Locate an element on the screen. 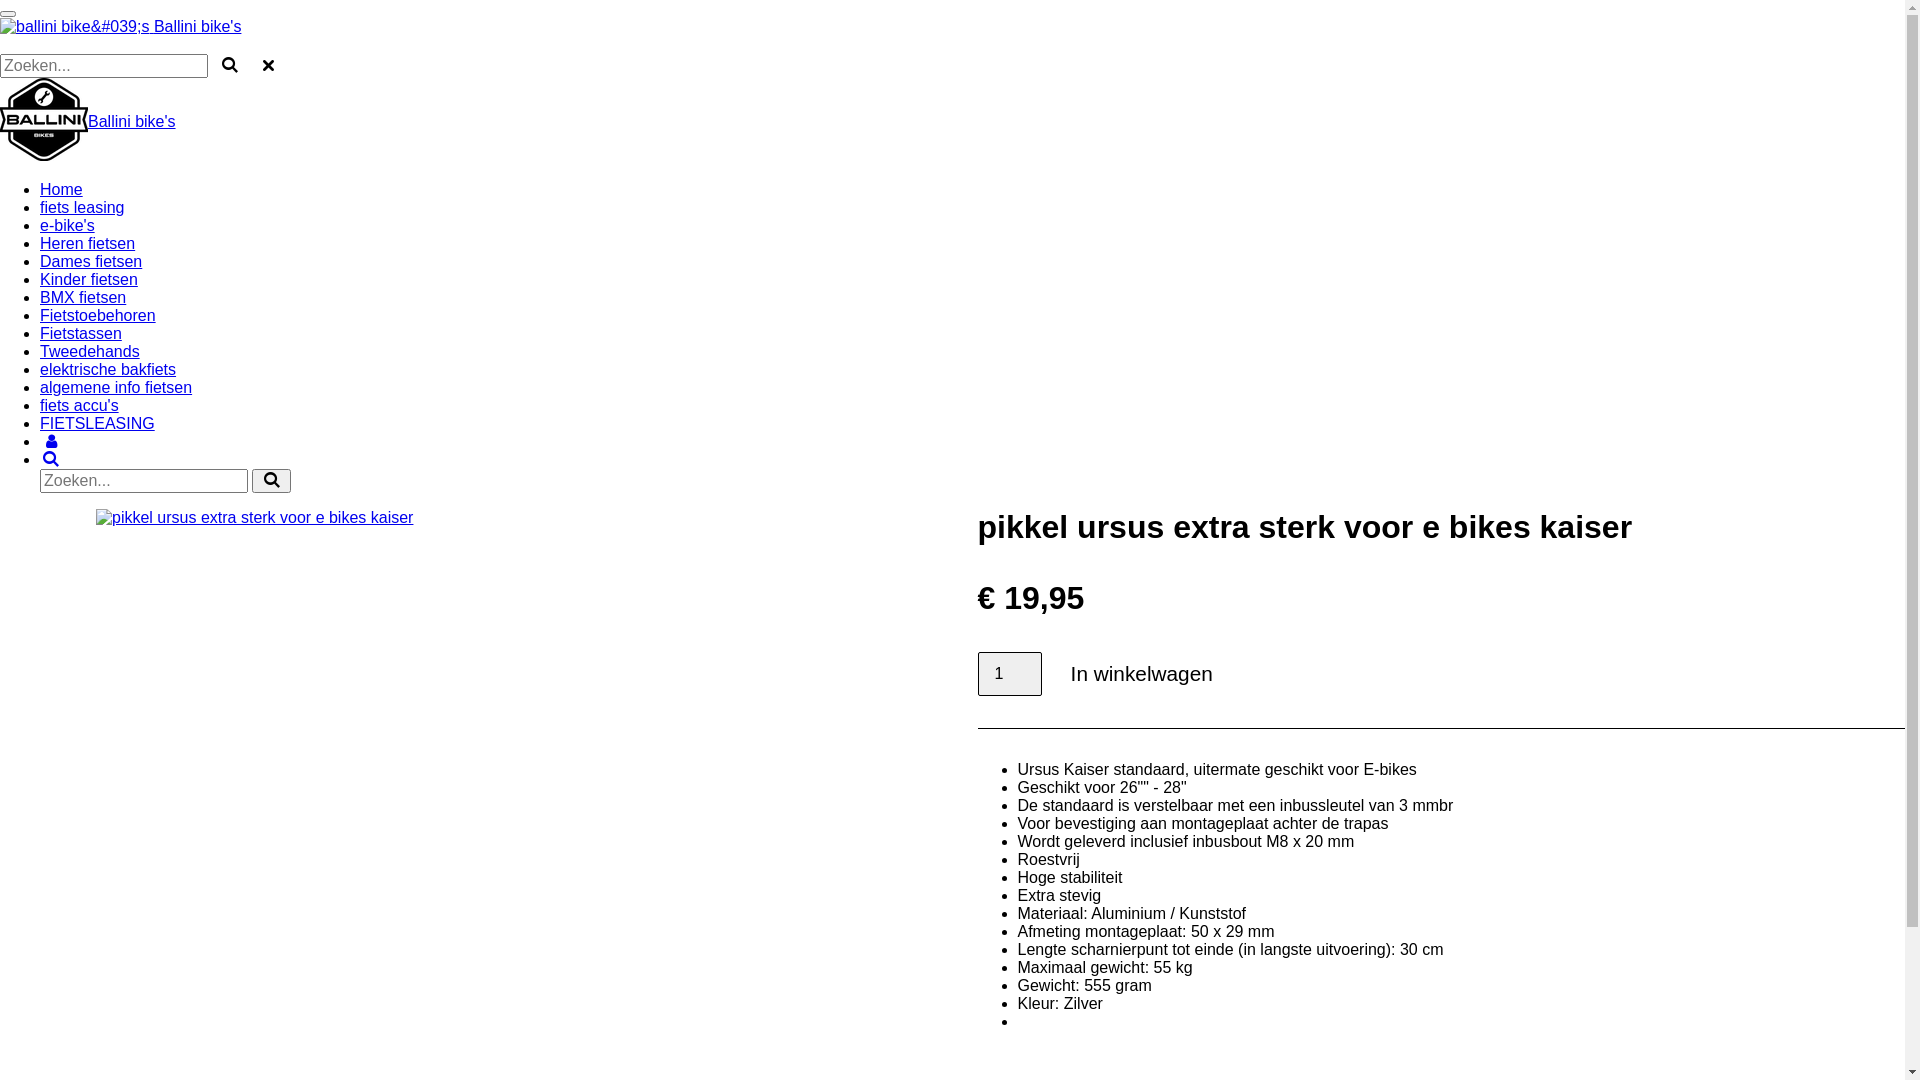 Image resolution: width=1920 pixels, height=1080 pixels. Dames fietsen is located at coordinates (91, 262).